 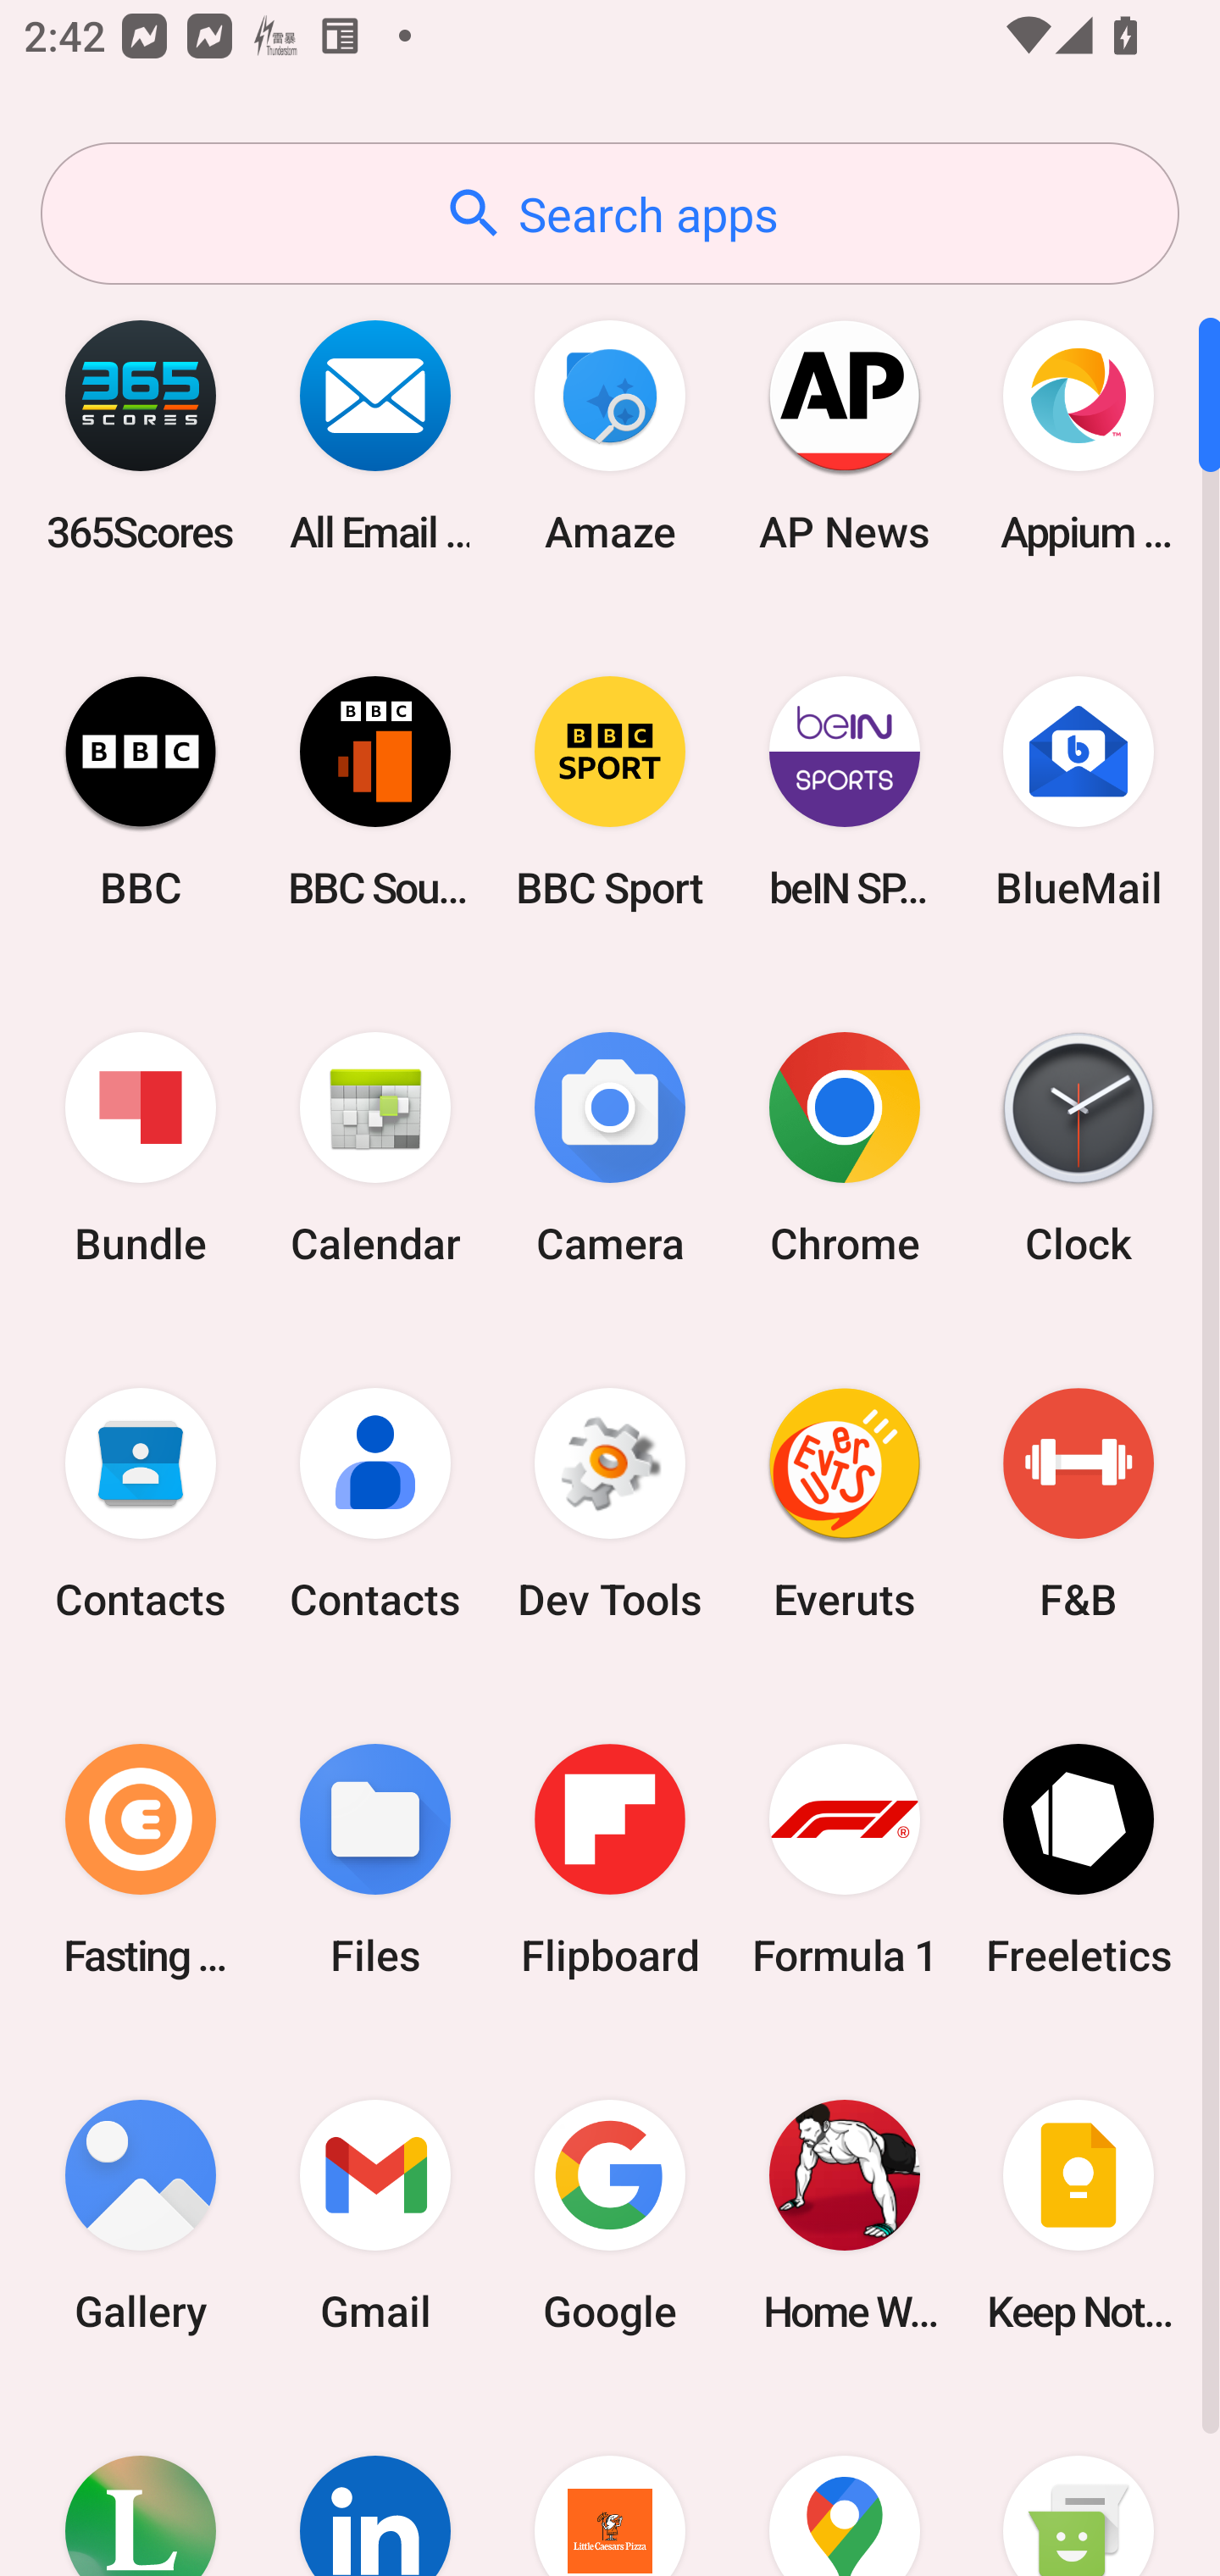 I want to click on Freeletics, so click(x=1079, y=1859).